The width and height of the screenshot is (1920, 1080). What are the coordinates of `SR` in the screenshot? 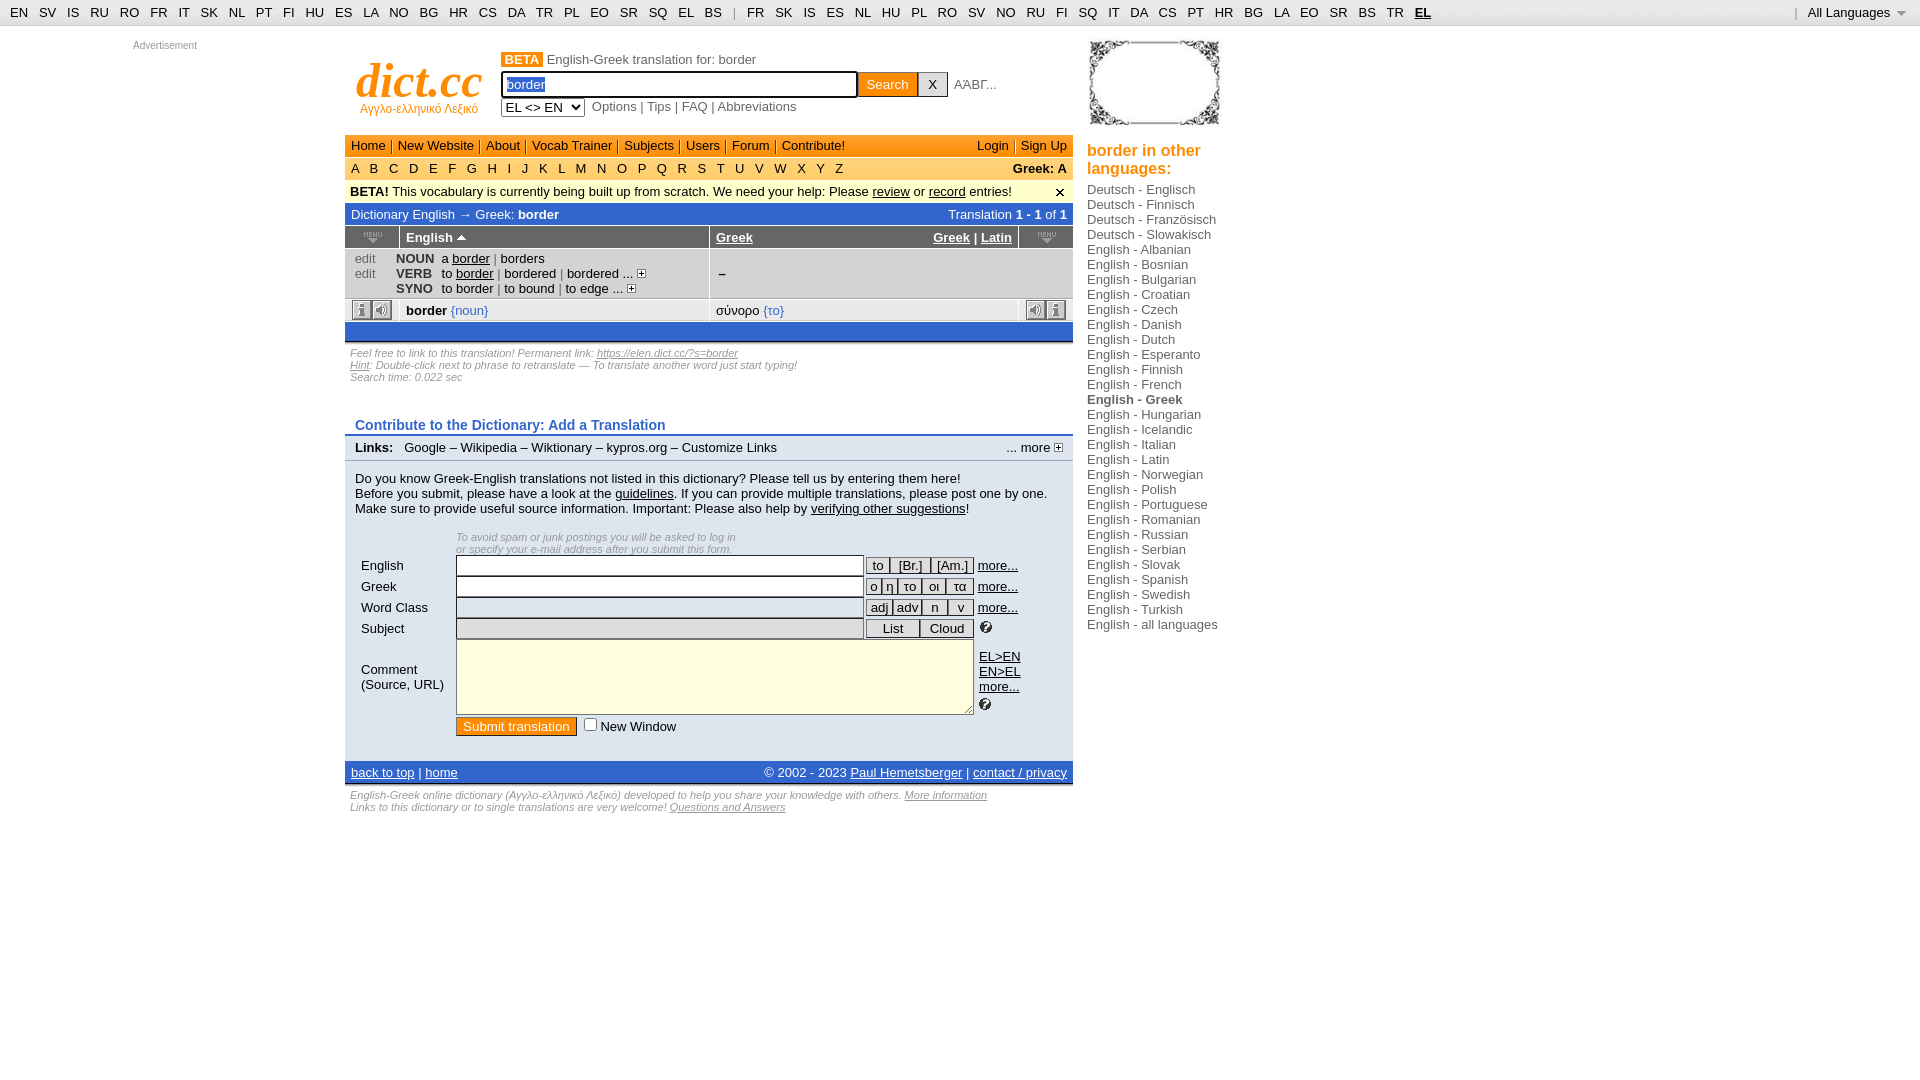 It's located at (1339, 12).